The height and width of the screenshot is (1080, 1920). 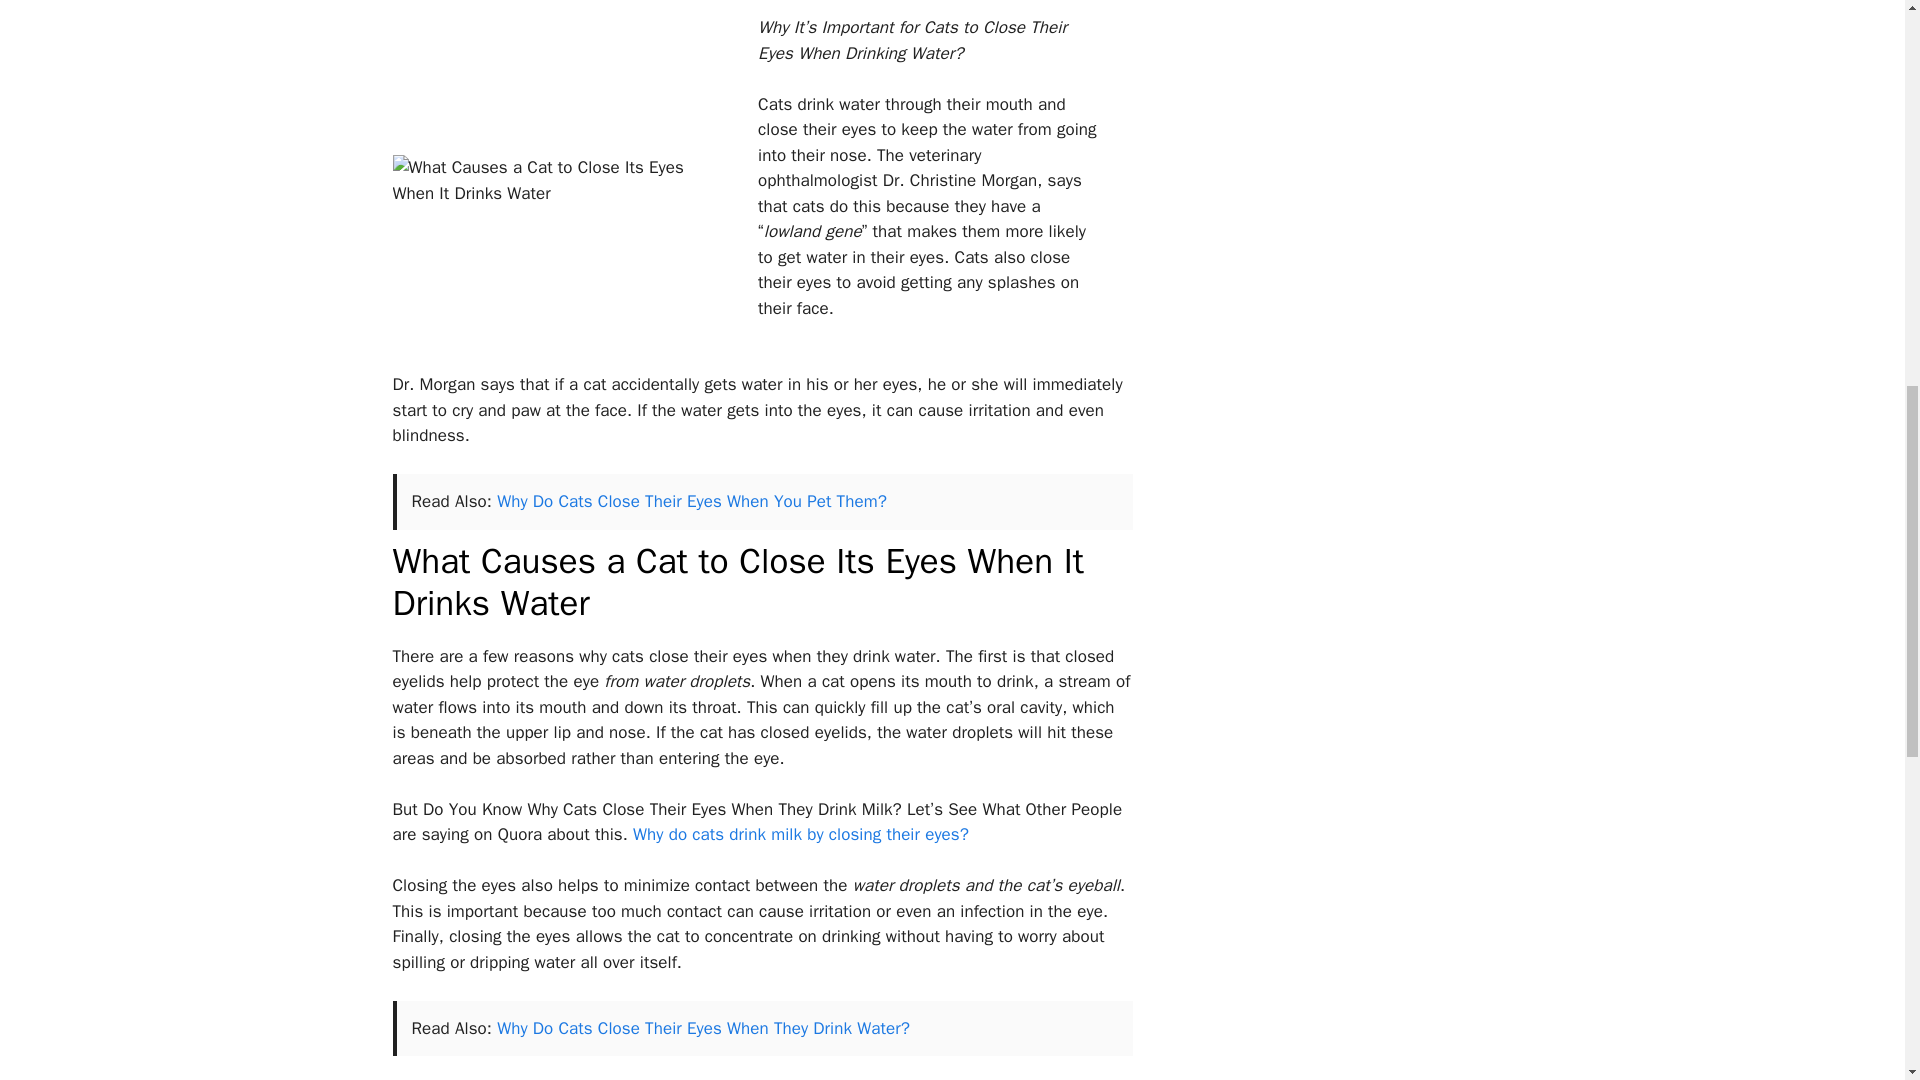 What do you see at coordinates (801, 834) in the screenshot?
I see `Why do cats drink milk by closing their eyes?` at bounding box center [801, 834].